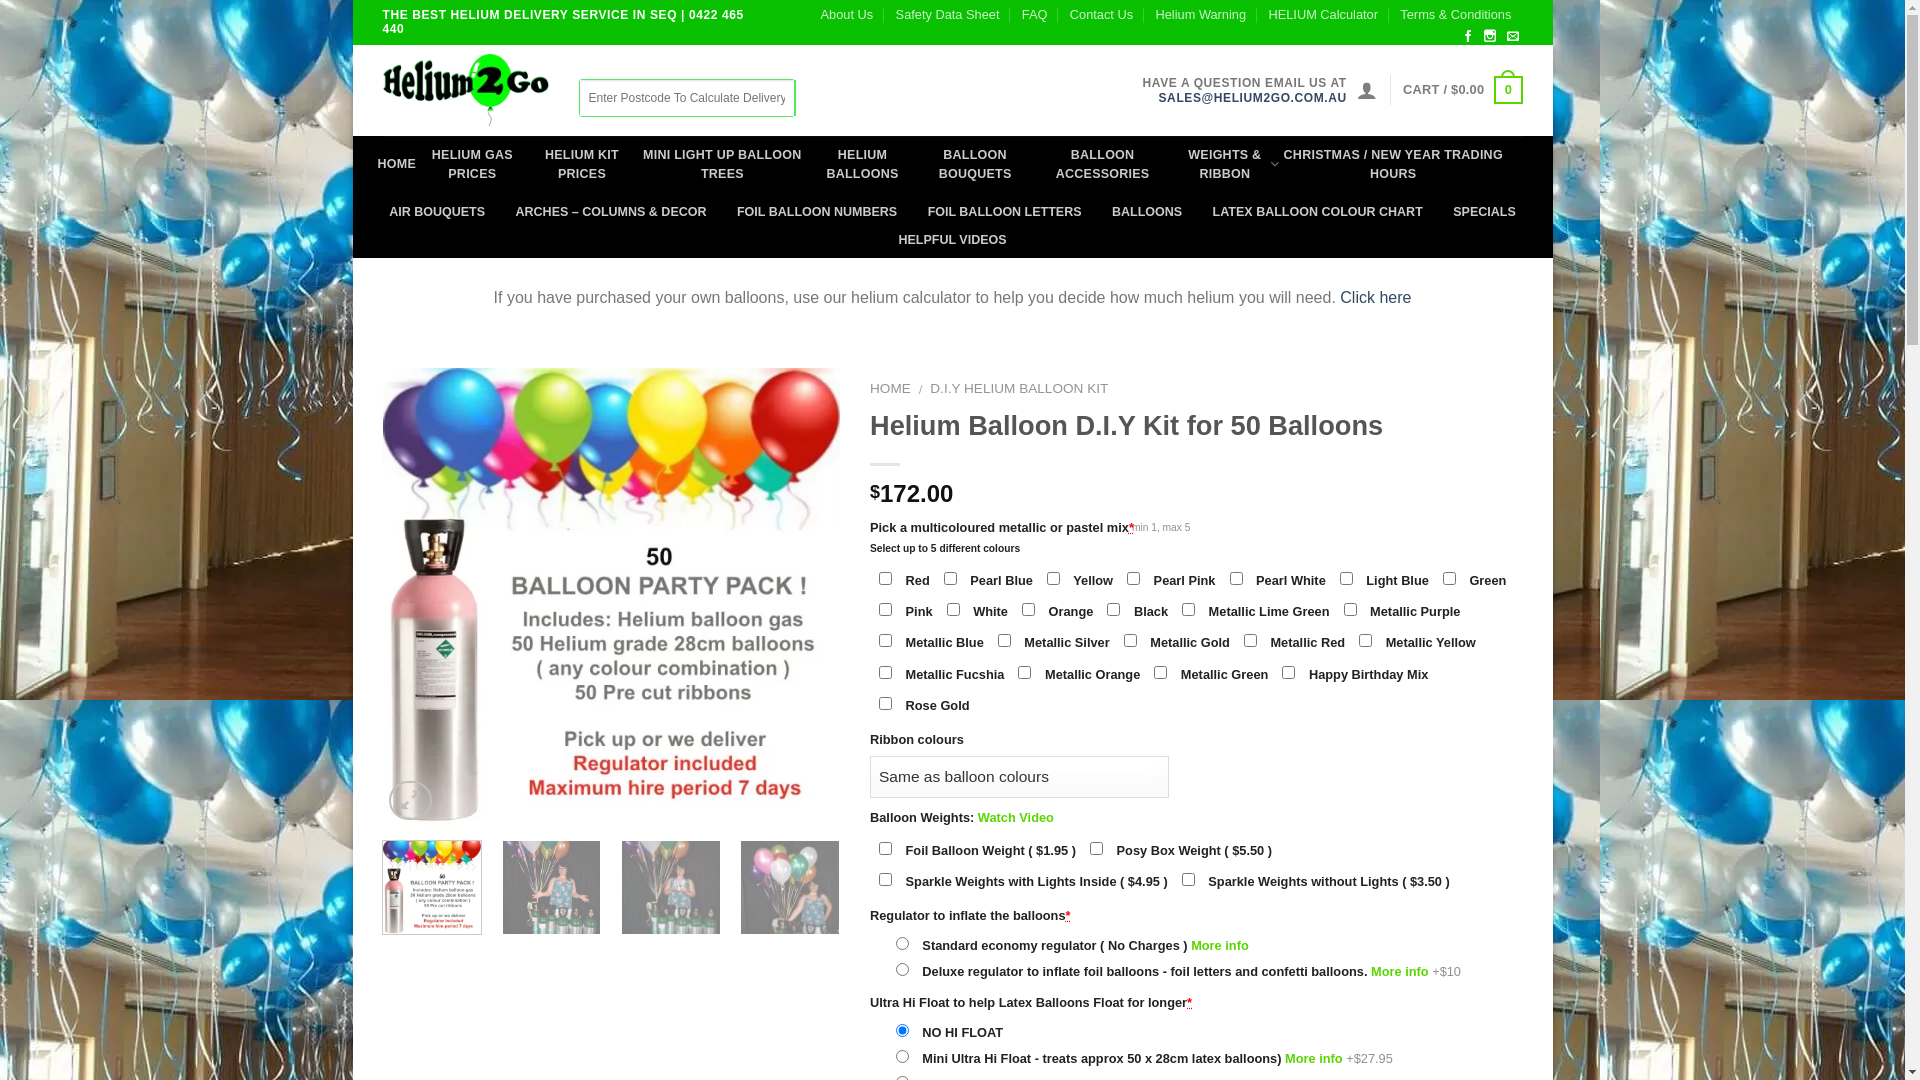 The width and height of the screenshot is (1920, 1080). Describe the element at coordinates (437, 212) in the screenshot. I see `AIR BOUQUETS` at that location.